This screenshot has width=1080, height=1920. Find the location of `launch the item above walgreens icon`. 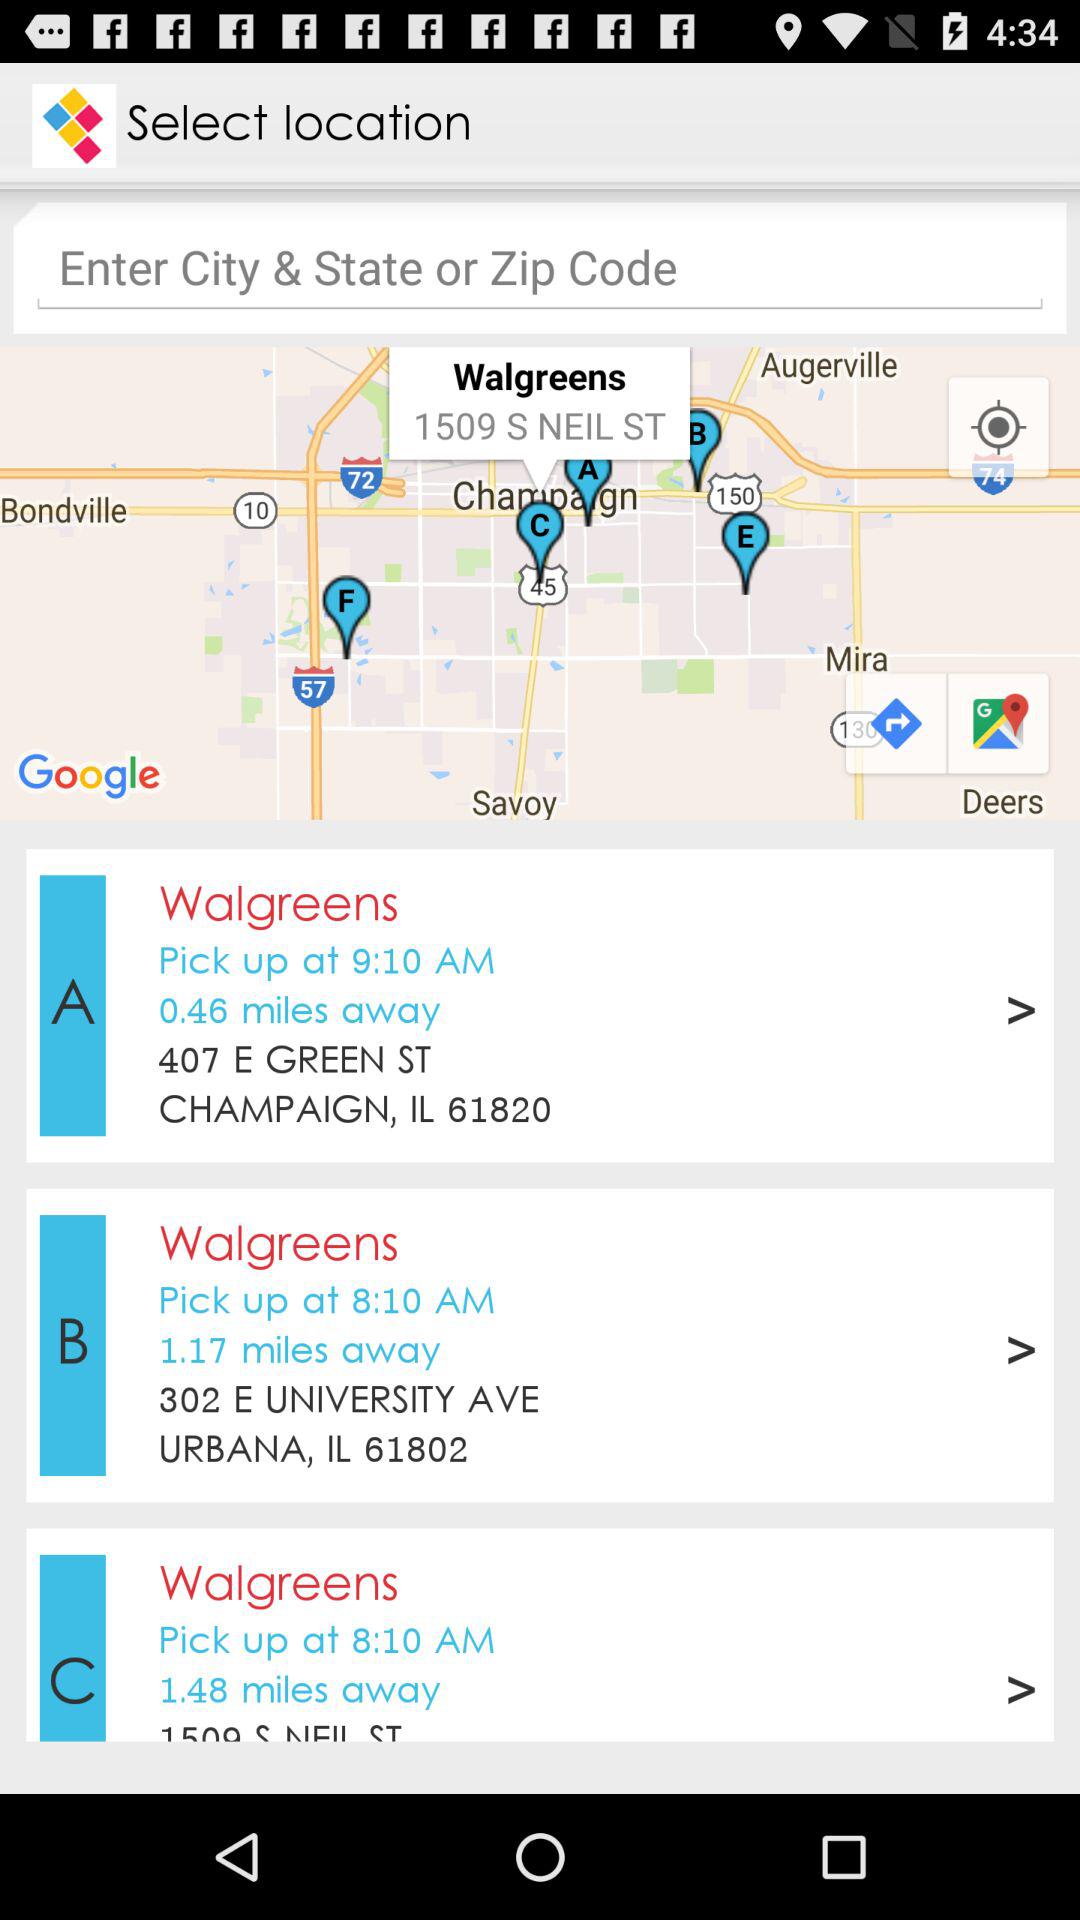

launch the item above walgreens icon is located at coordinates (540, 1149).